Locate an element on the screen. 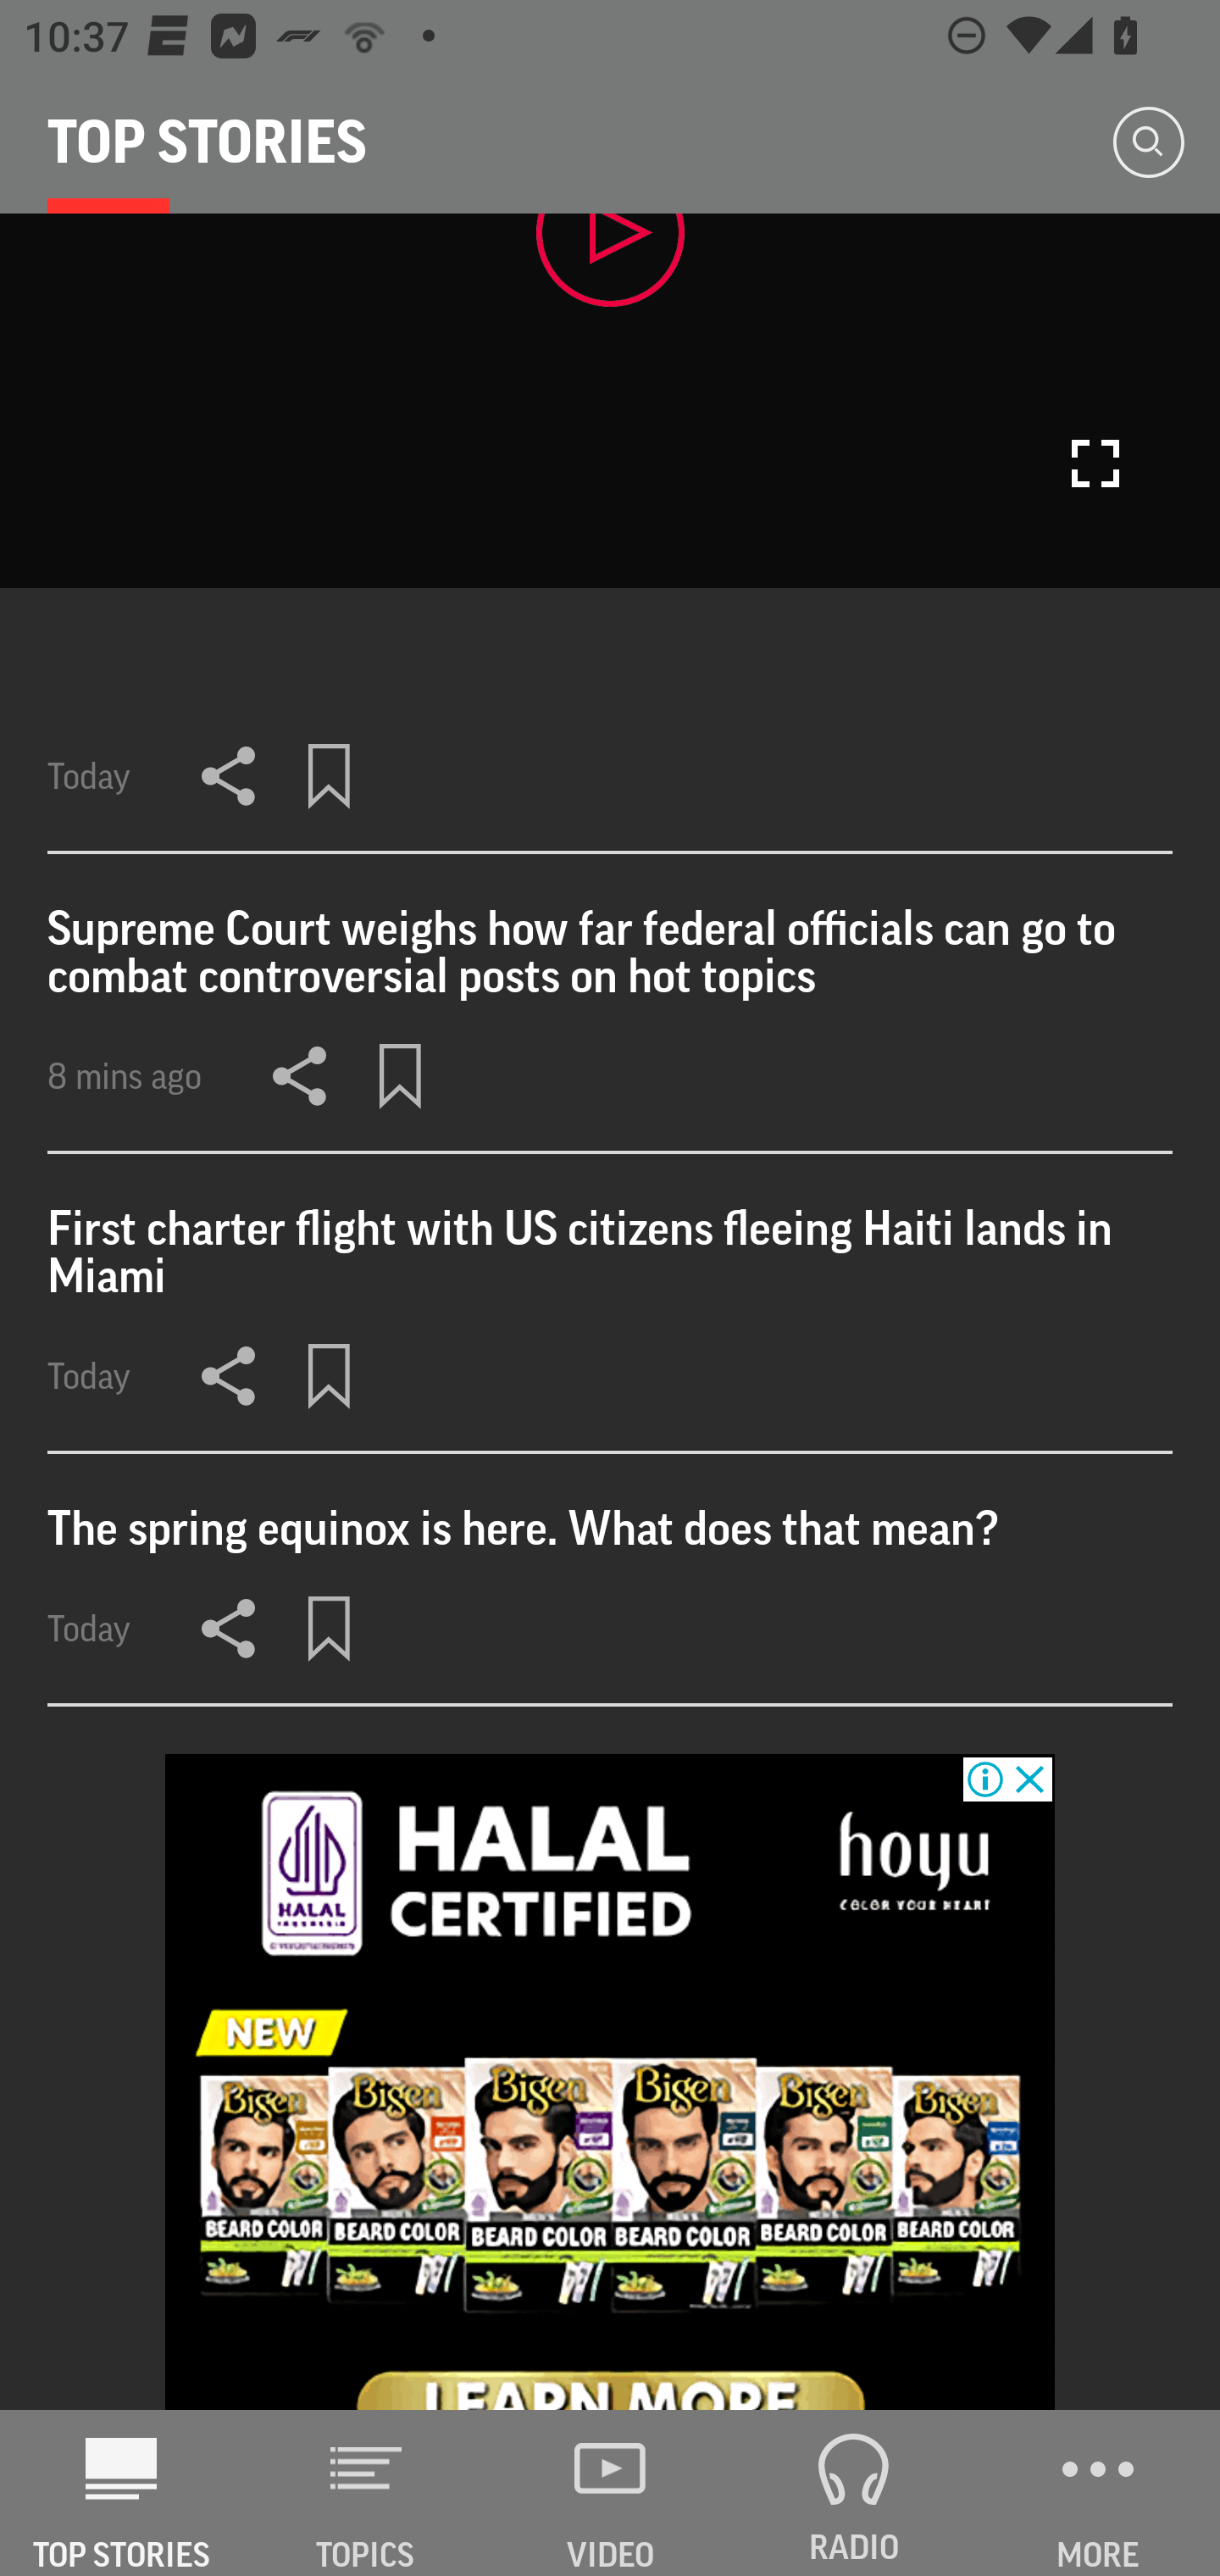 The height and width of the screenshot is (2576, 1220). Fullscreen is located at coordinates (1095, 464).